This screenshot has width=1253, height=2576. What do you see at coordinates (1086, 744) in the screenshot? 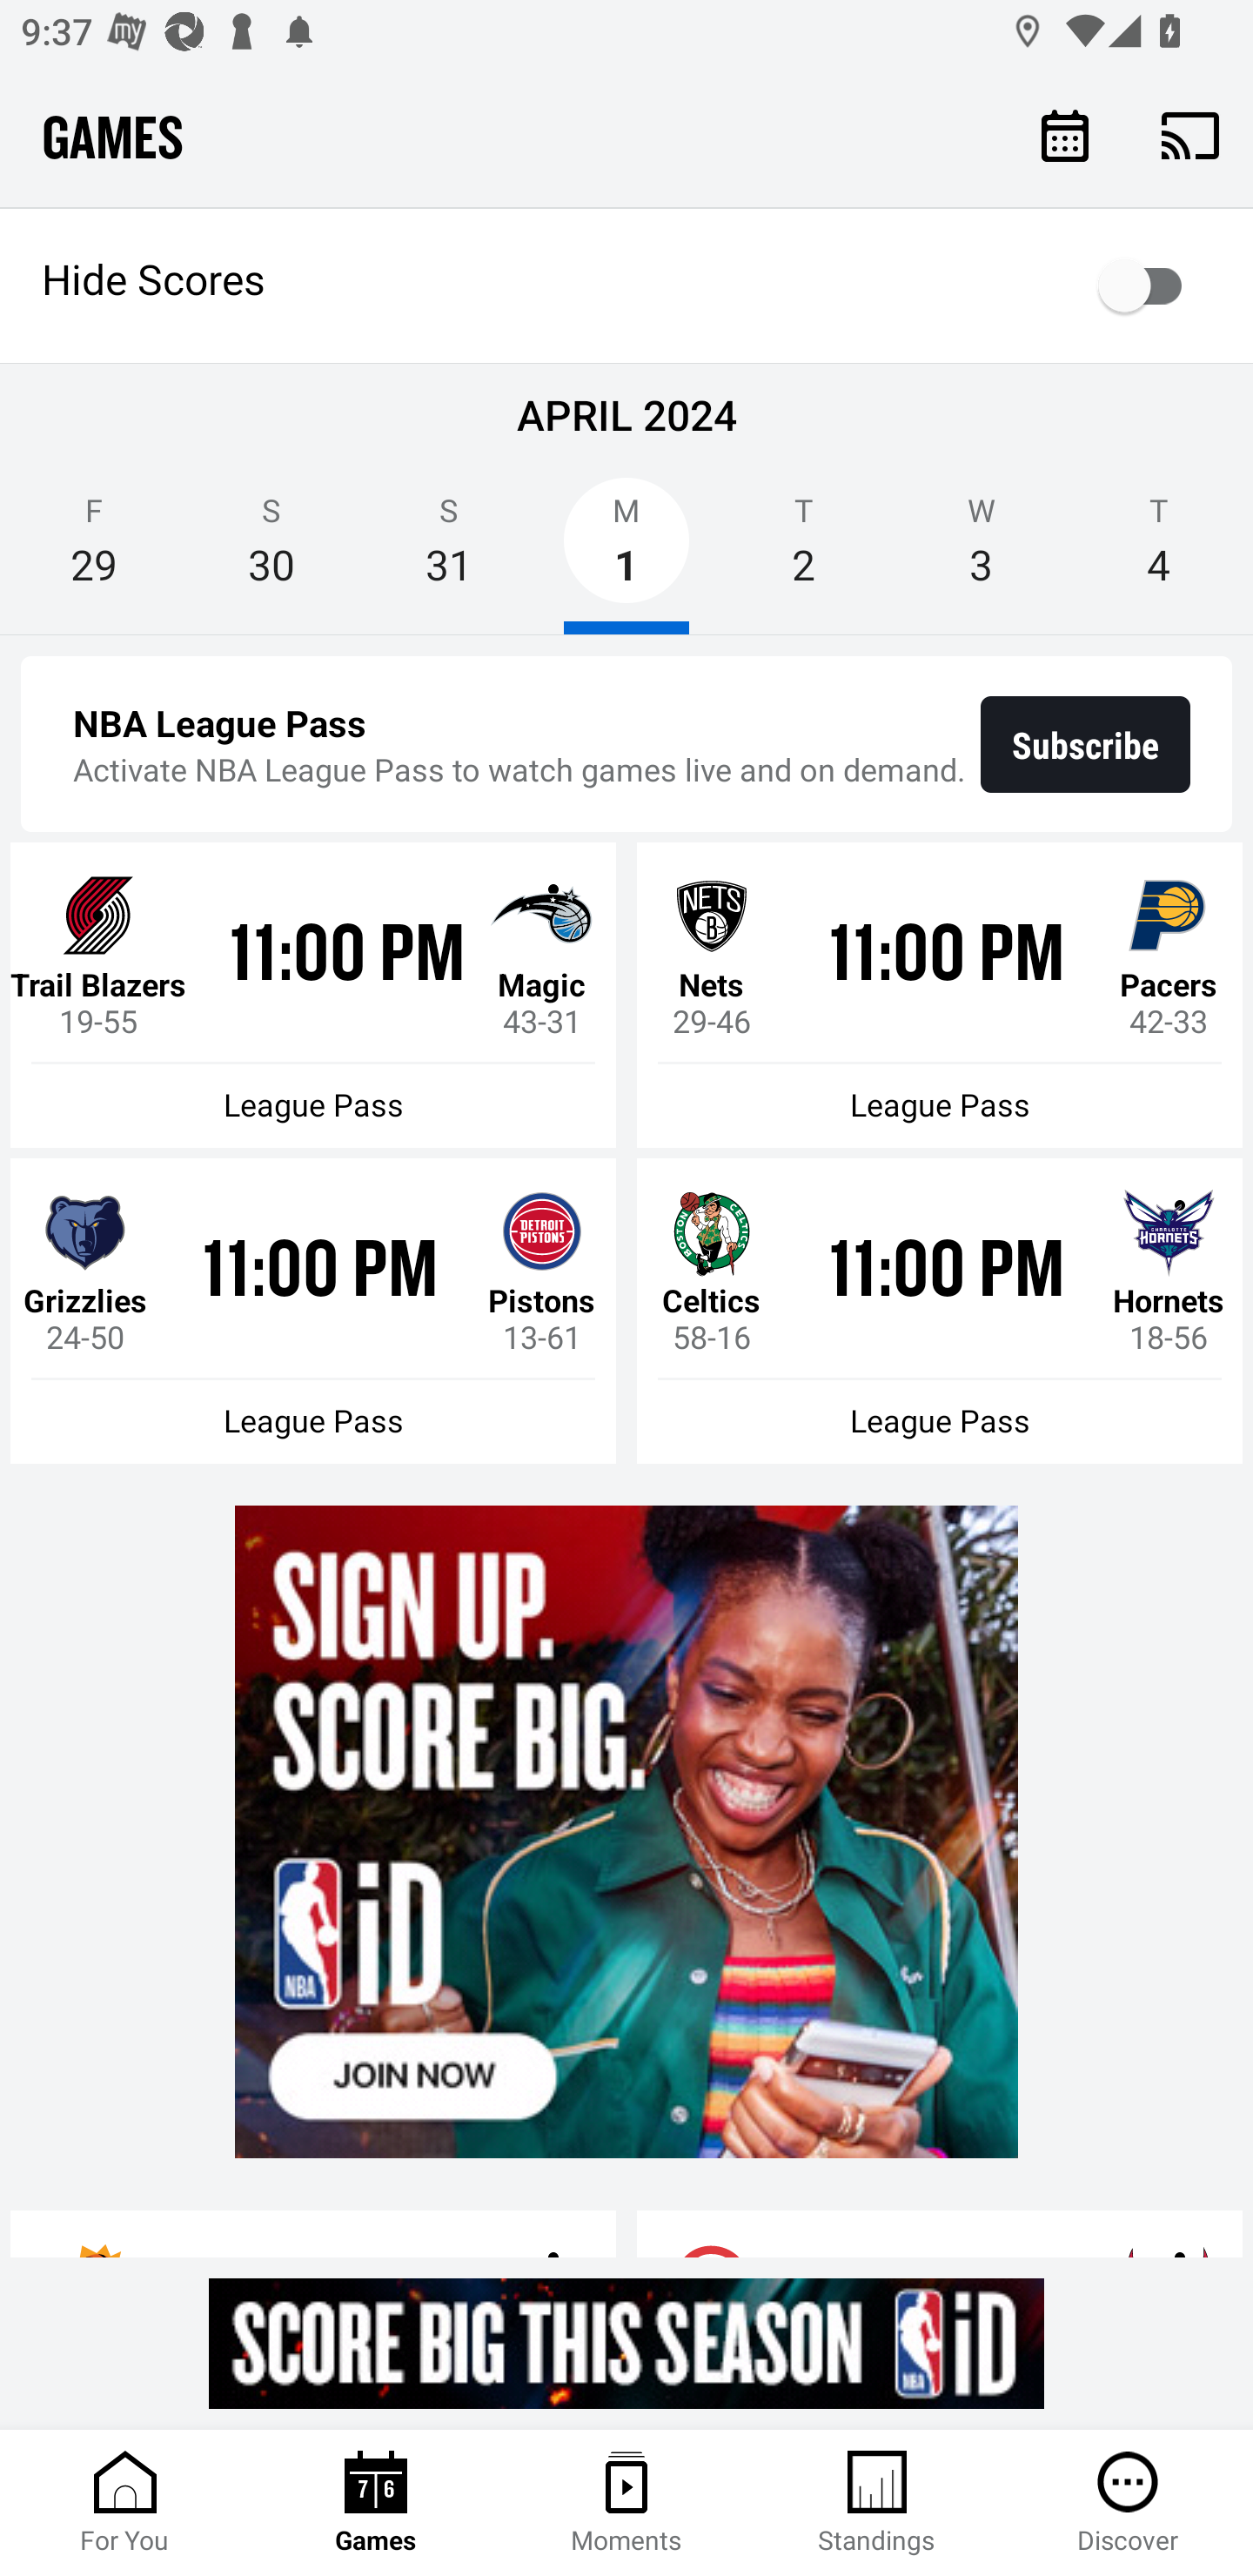
I see `Subscribe` at bounding box center [1086, 744].